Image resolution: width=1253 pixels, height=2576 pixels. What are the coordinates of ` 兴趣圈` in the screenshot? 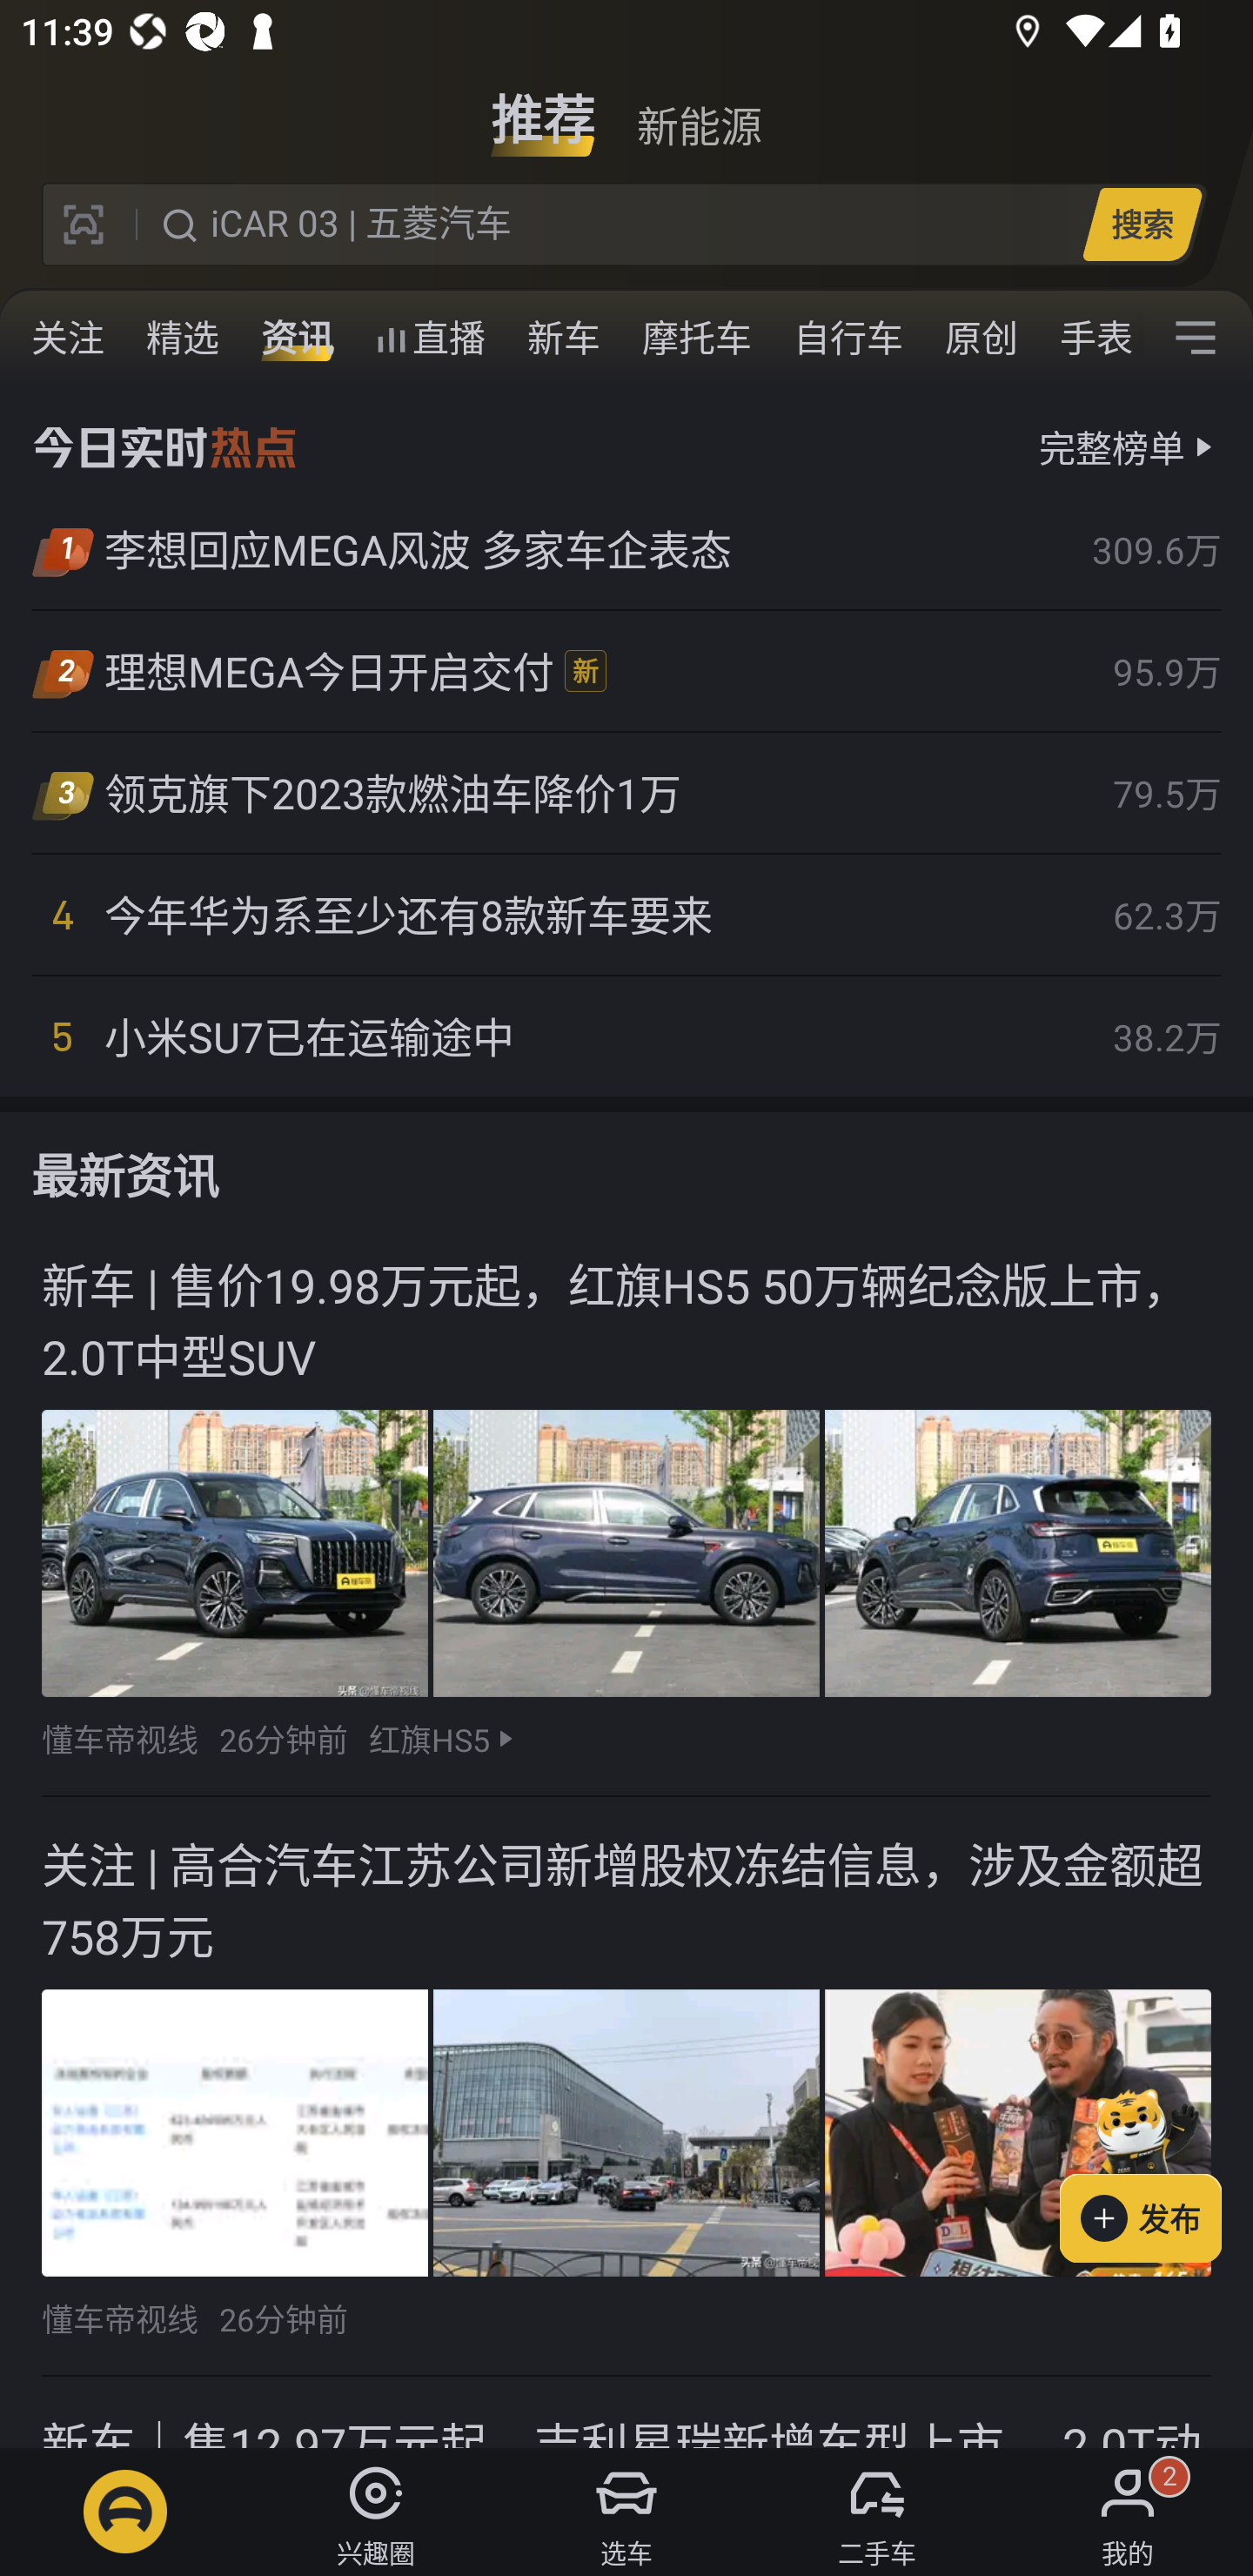 It's located at (376, 2512).